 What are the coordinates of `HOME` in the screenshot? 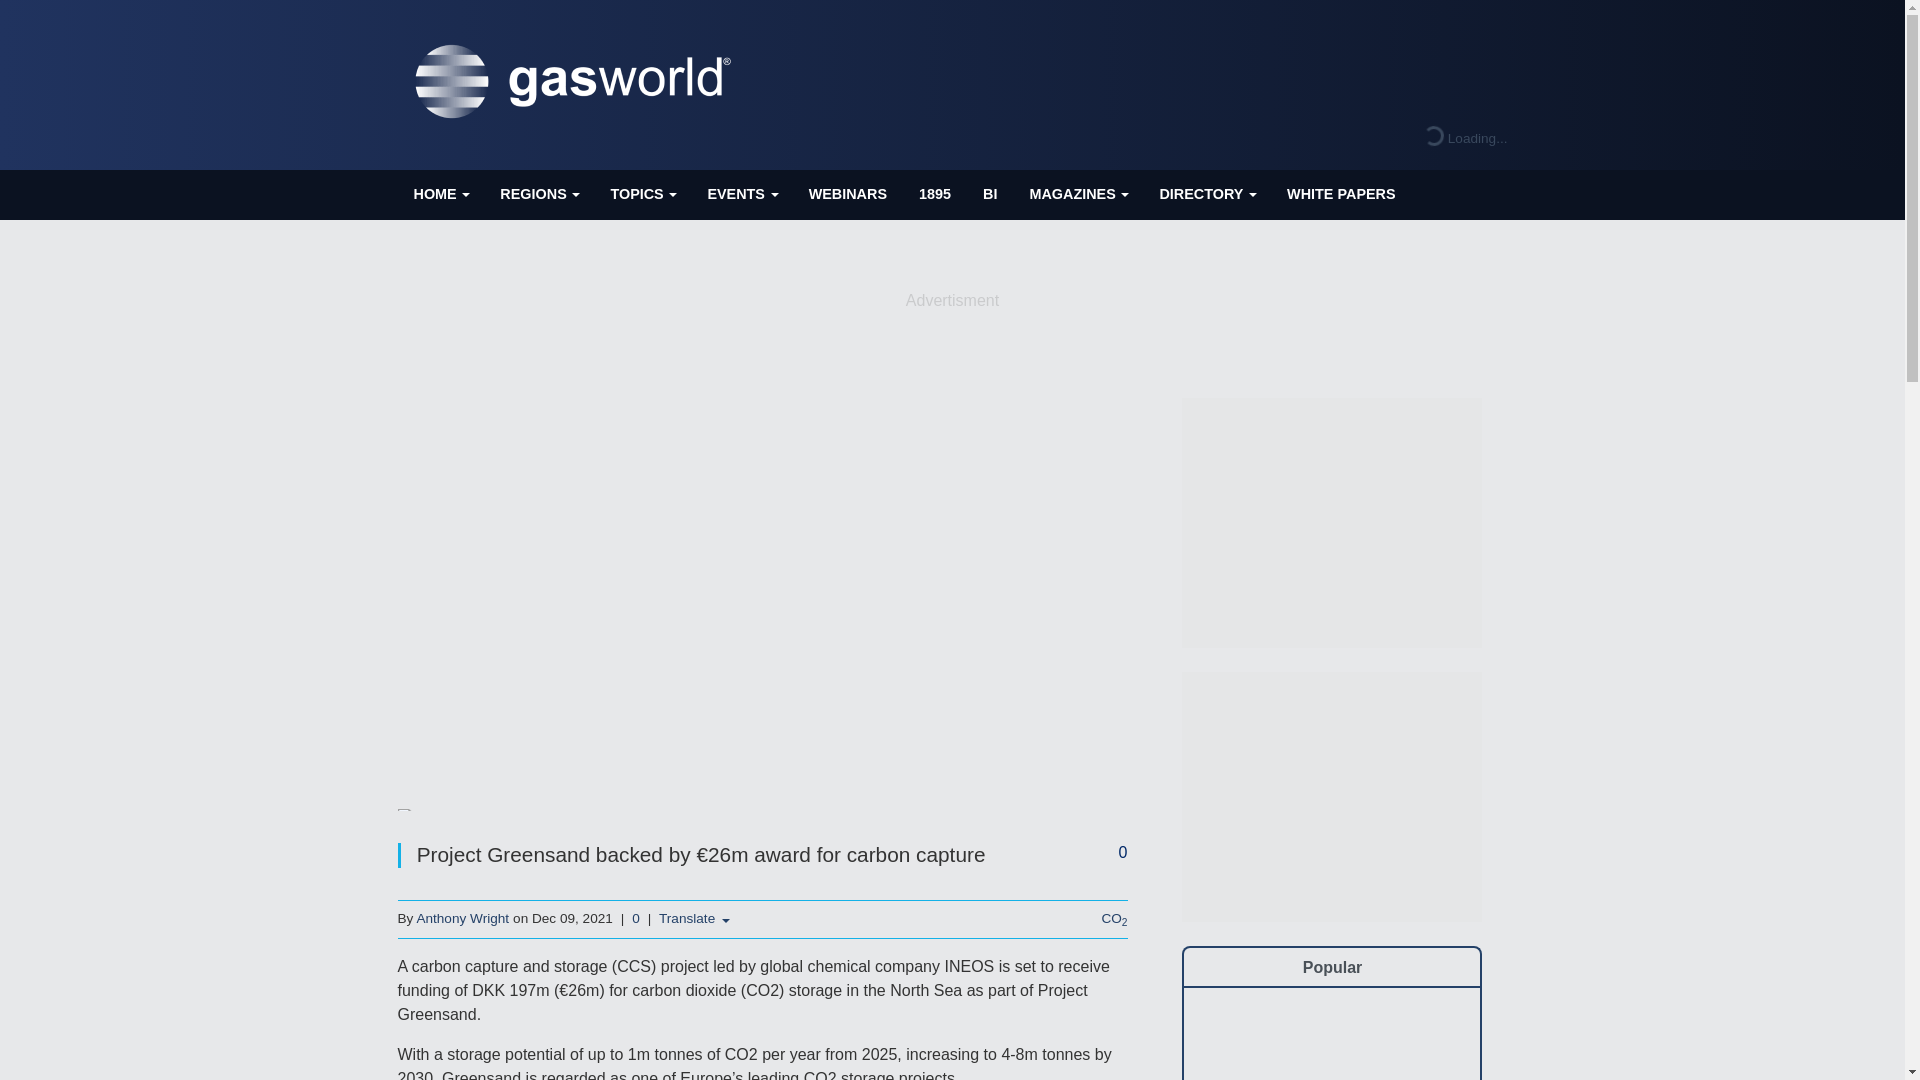 It's located at (441, 194).